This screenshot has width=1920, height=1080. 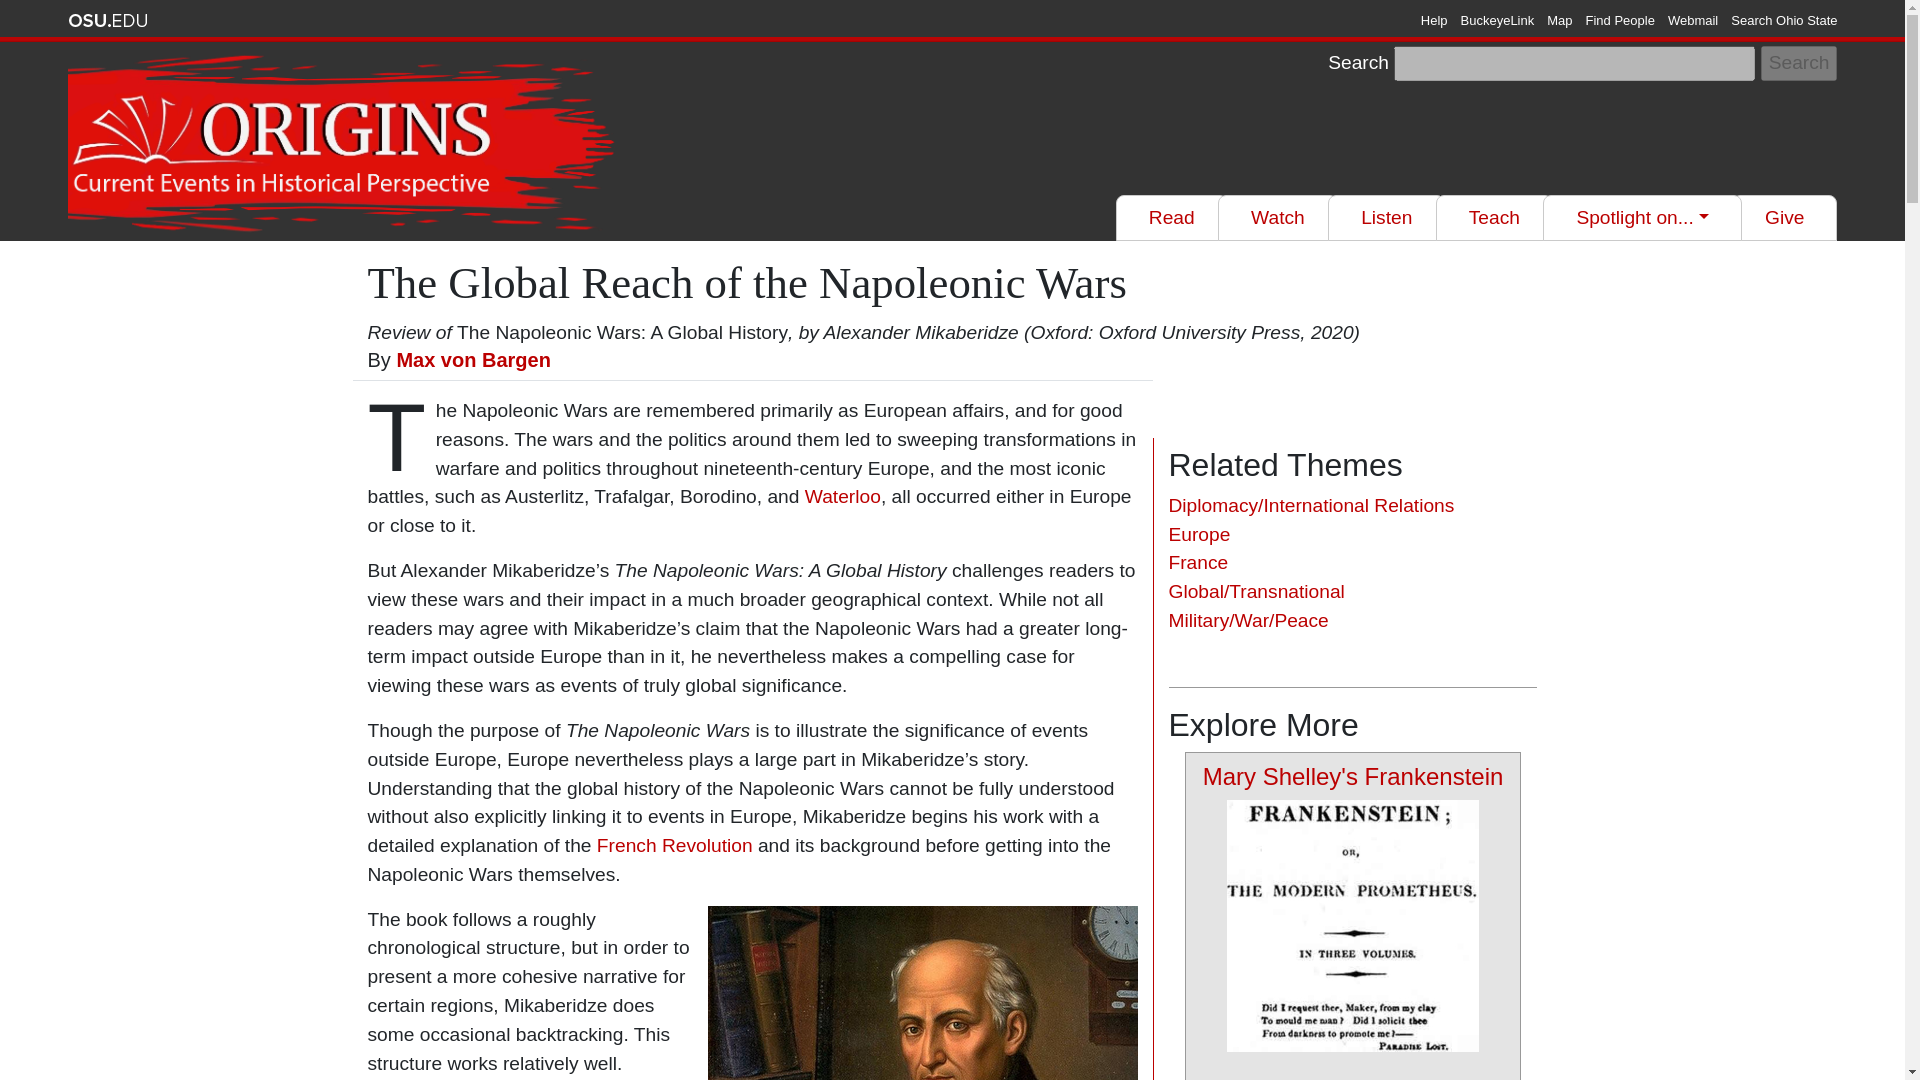 What do you see at coordinates (344, 144) in the screenshot?
I see `Home` at bounding box center [344, 144].